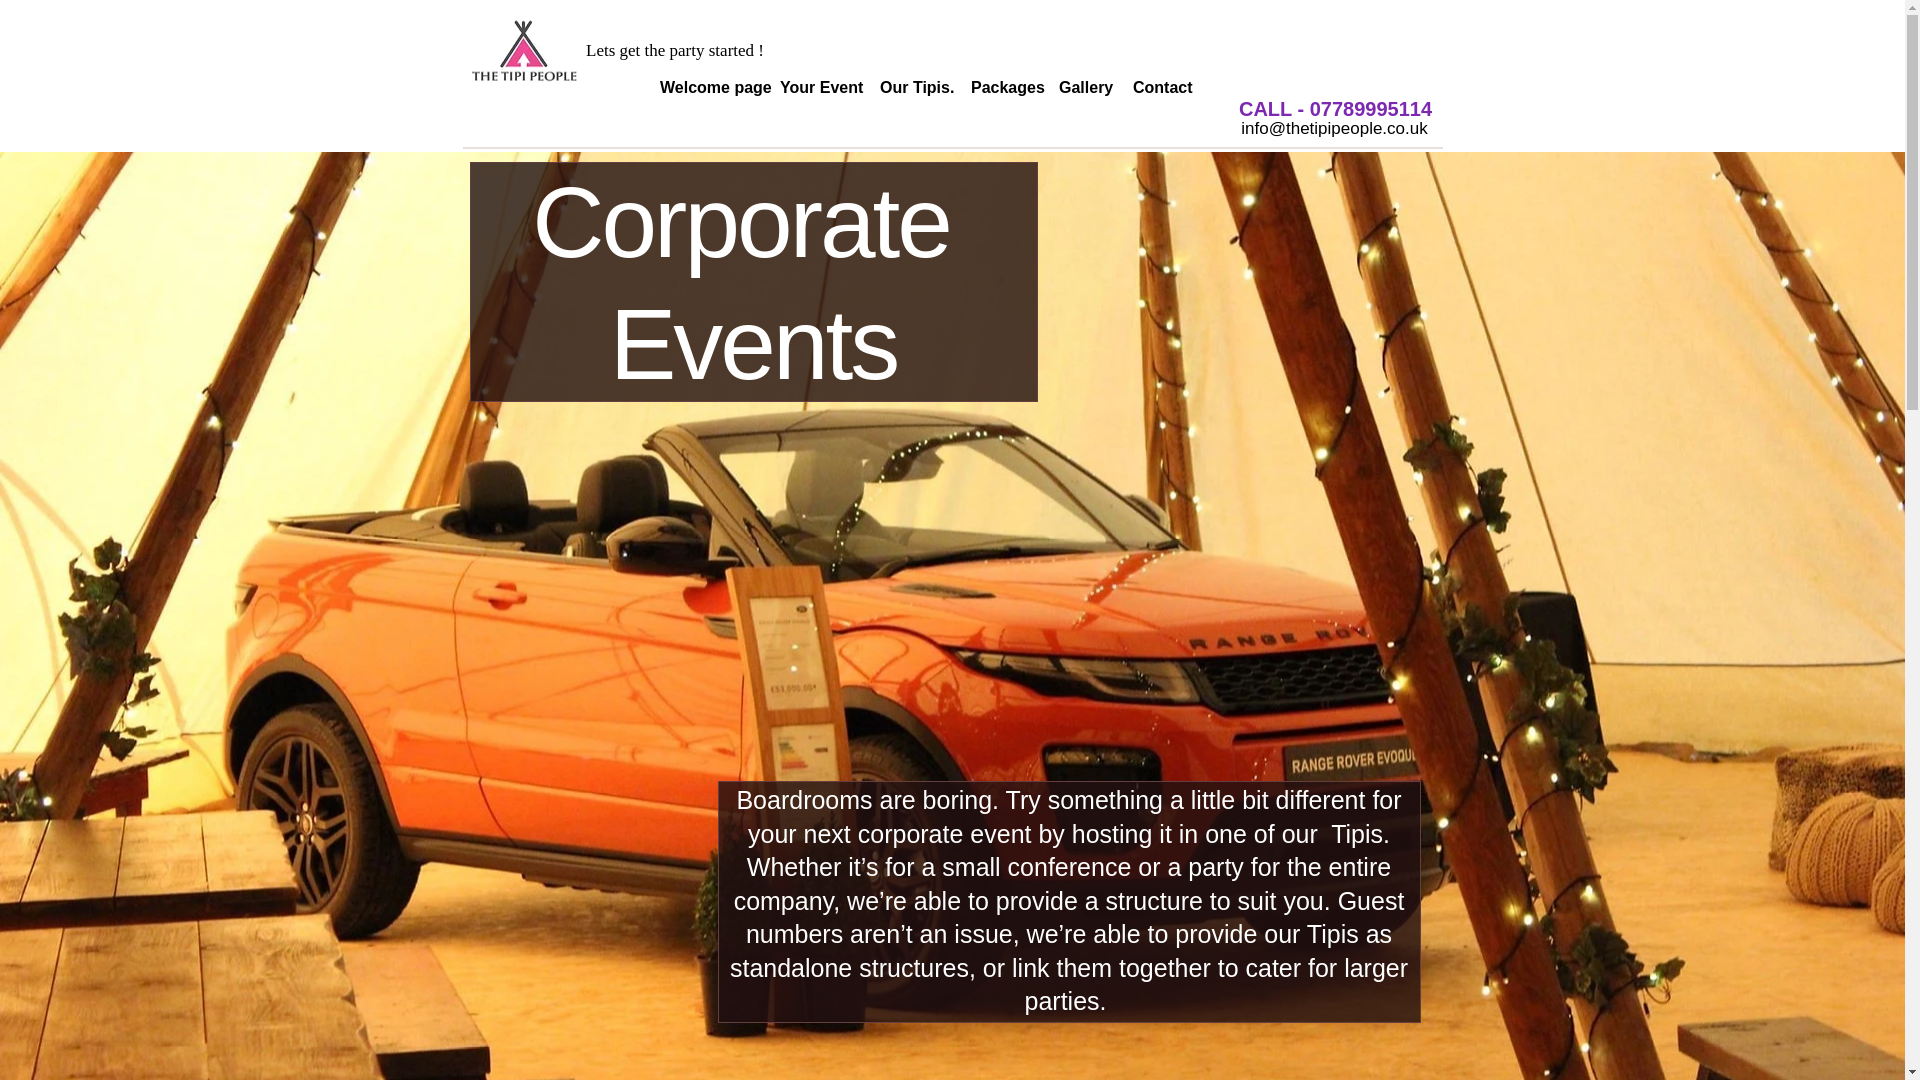 The height and width of the screenshot is (1080, 1920). I want to click on Contact, so click(1158, 88).